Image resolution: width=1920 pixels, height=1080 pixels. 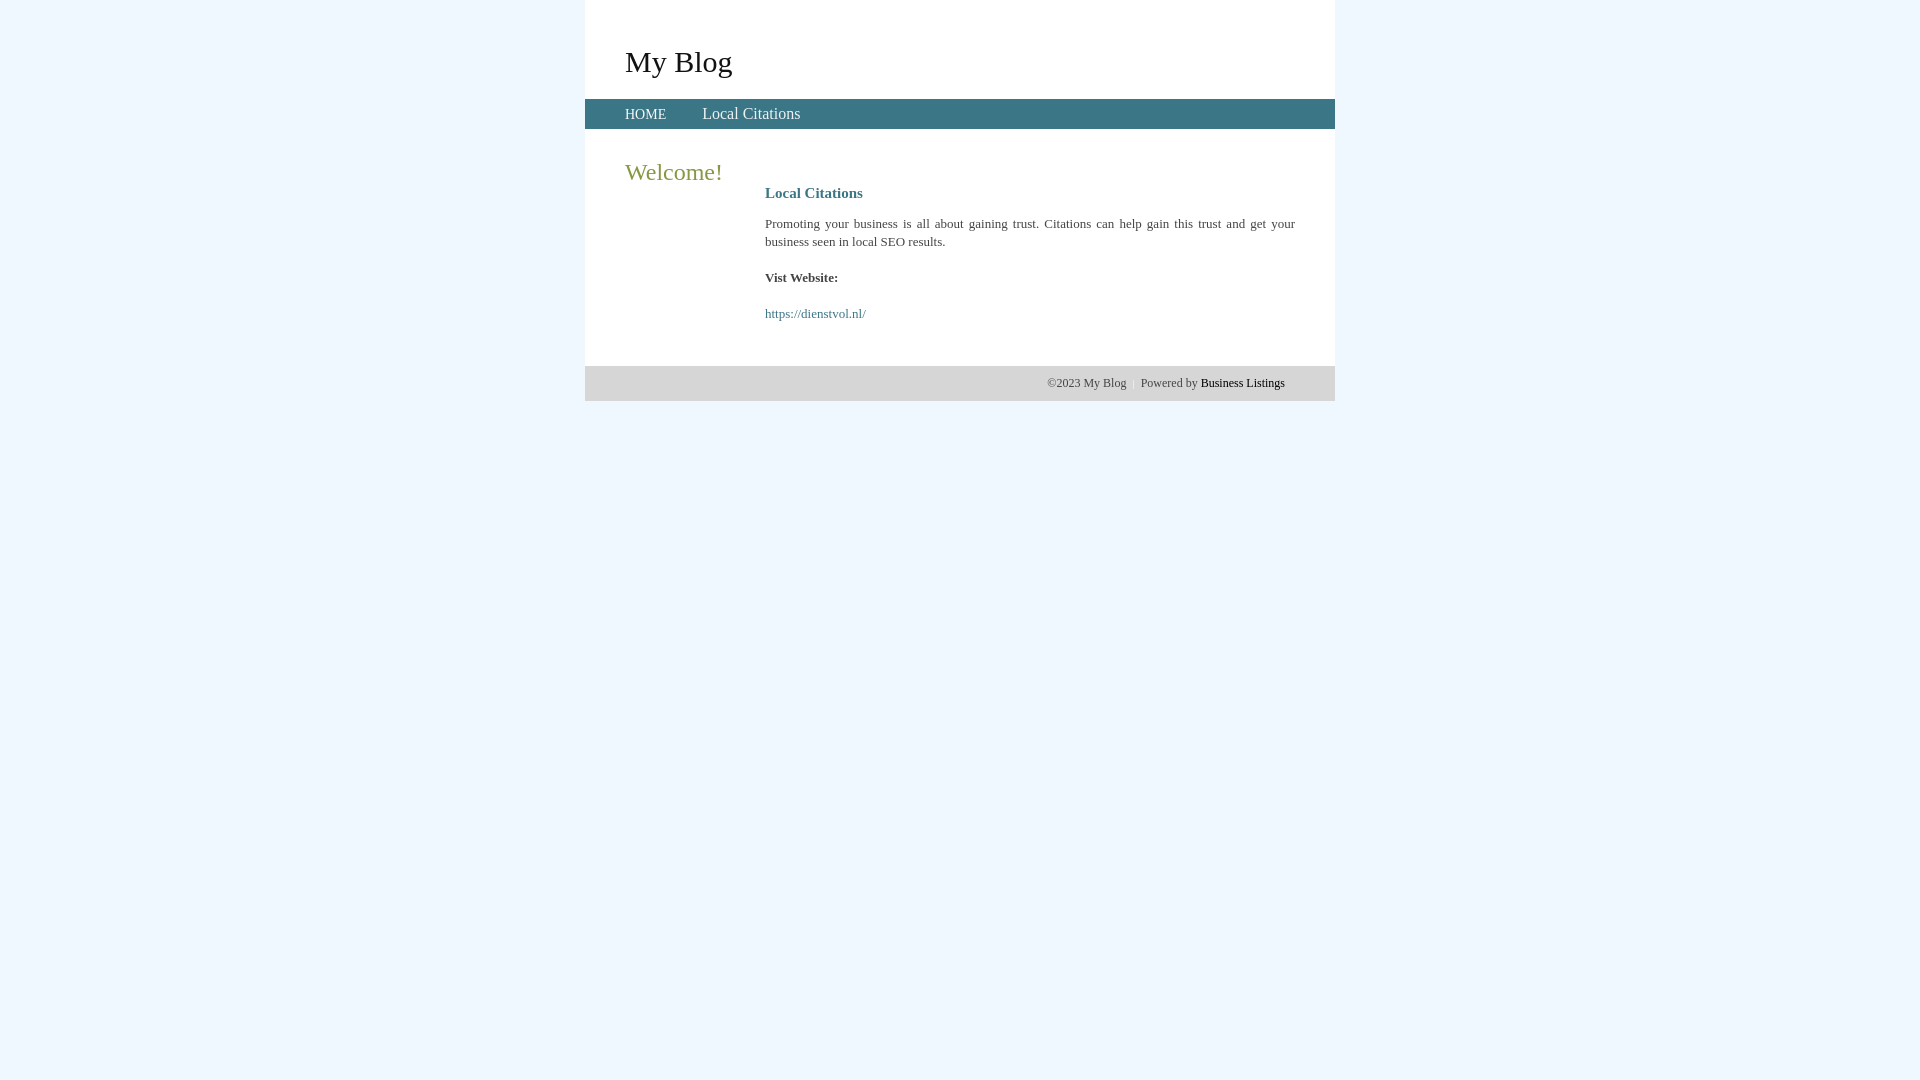 I want to click on https://dienstvol.nl/, so click(x=816, y=314).